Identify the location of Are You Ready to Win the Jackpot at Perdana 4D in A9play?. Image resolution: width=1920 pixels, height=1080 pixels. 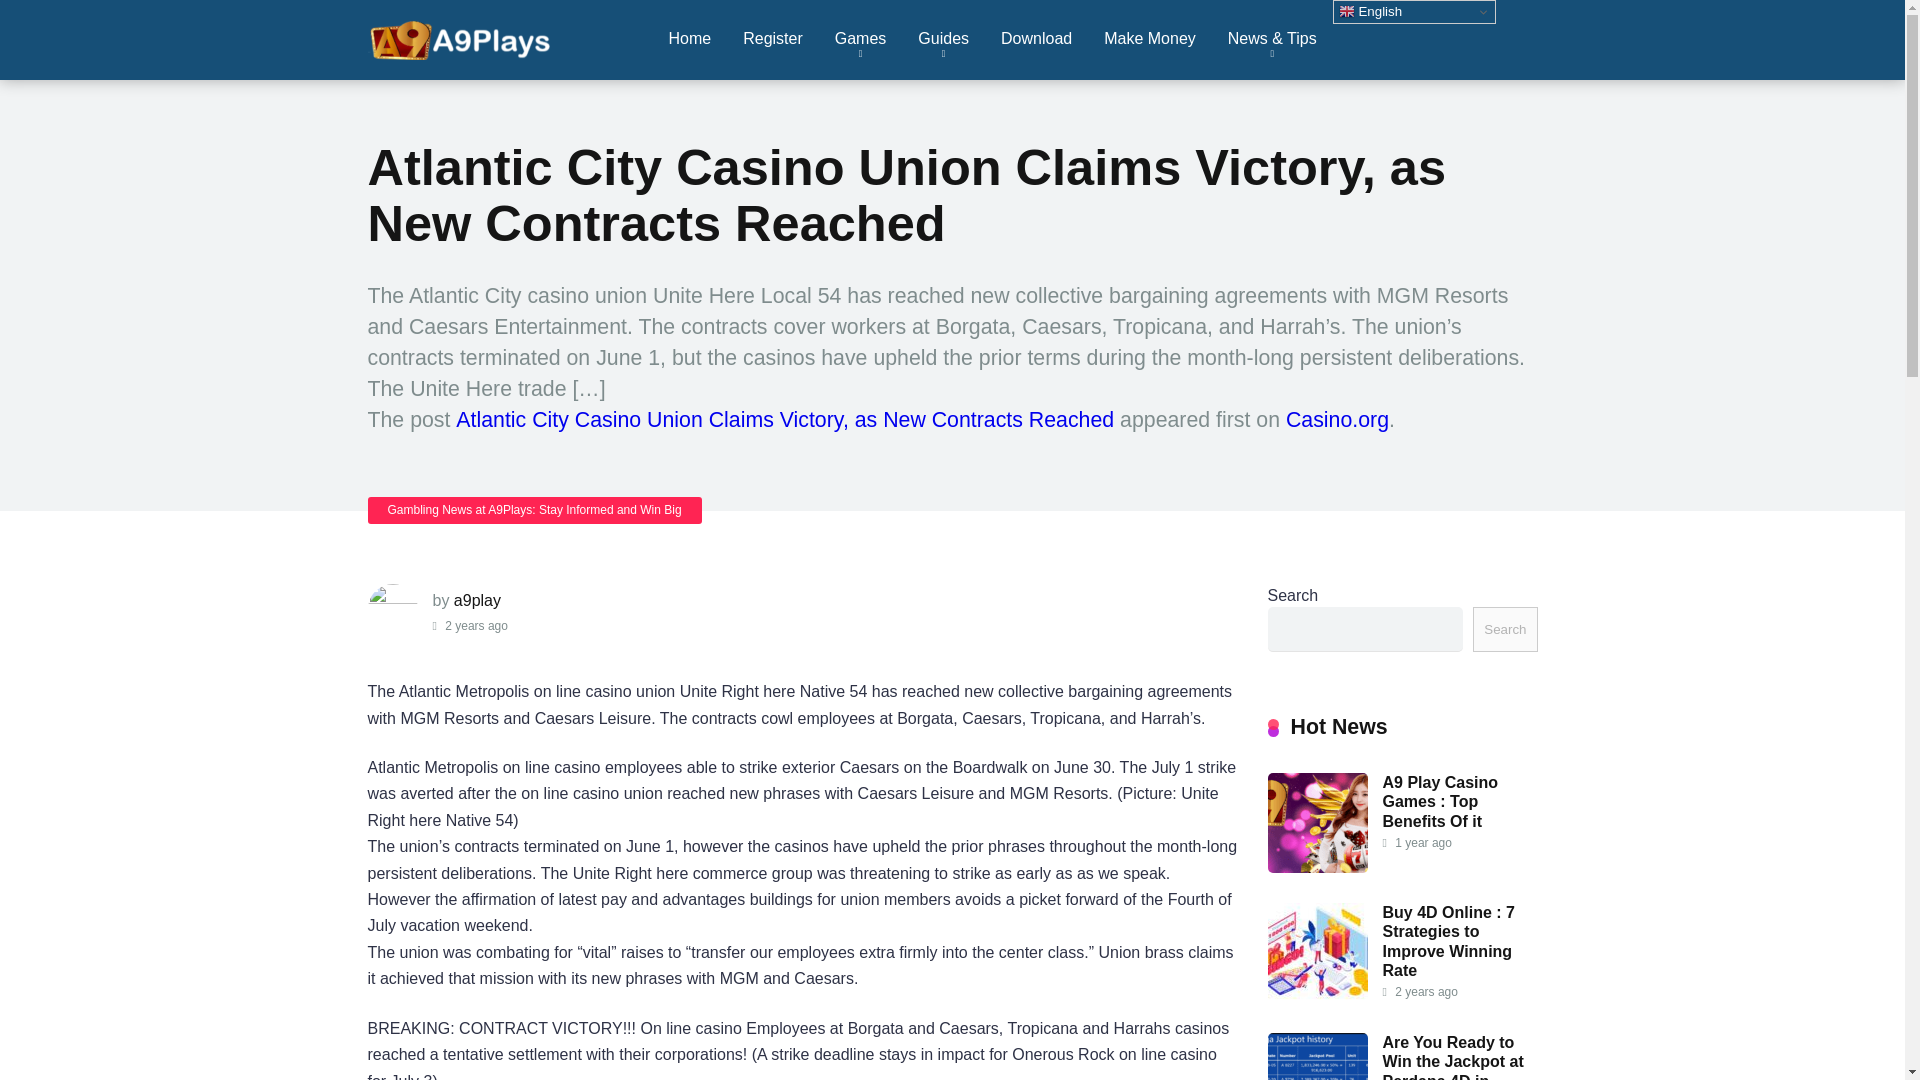
(1452, 1056).